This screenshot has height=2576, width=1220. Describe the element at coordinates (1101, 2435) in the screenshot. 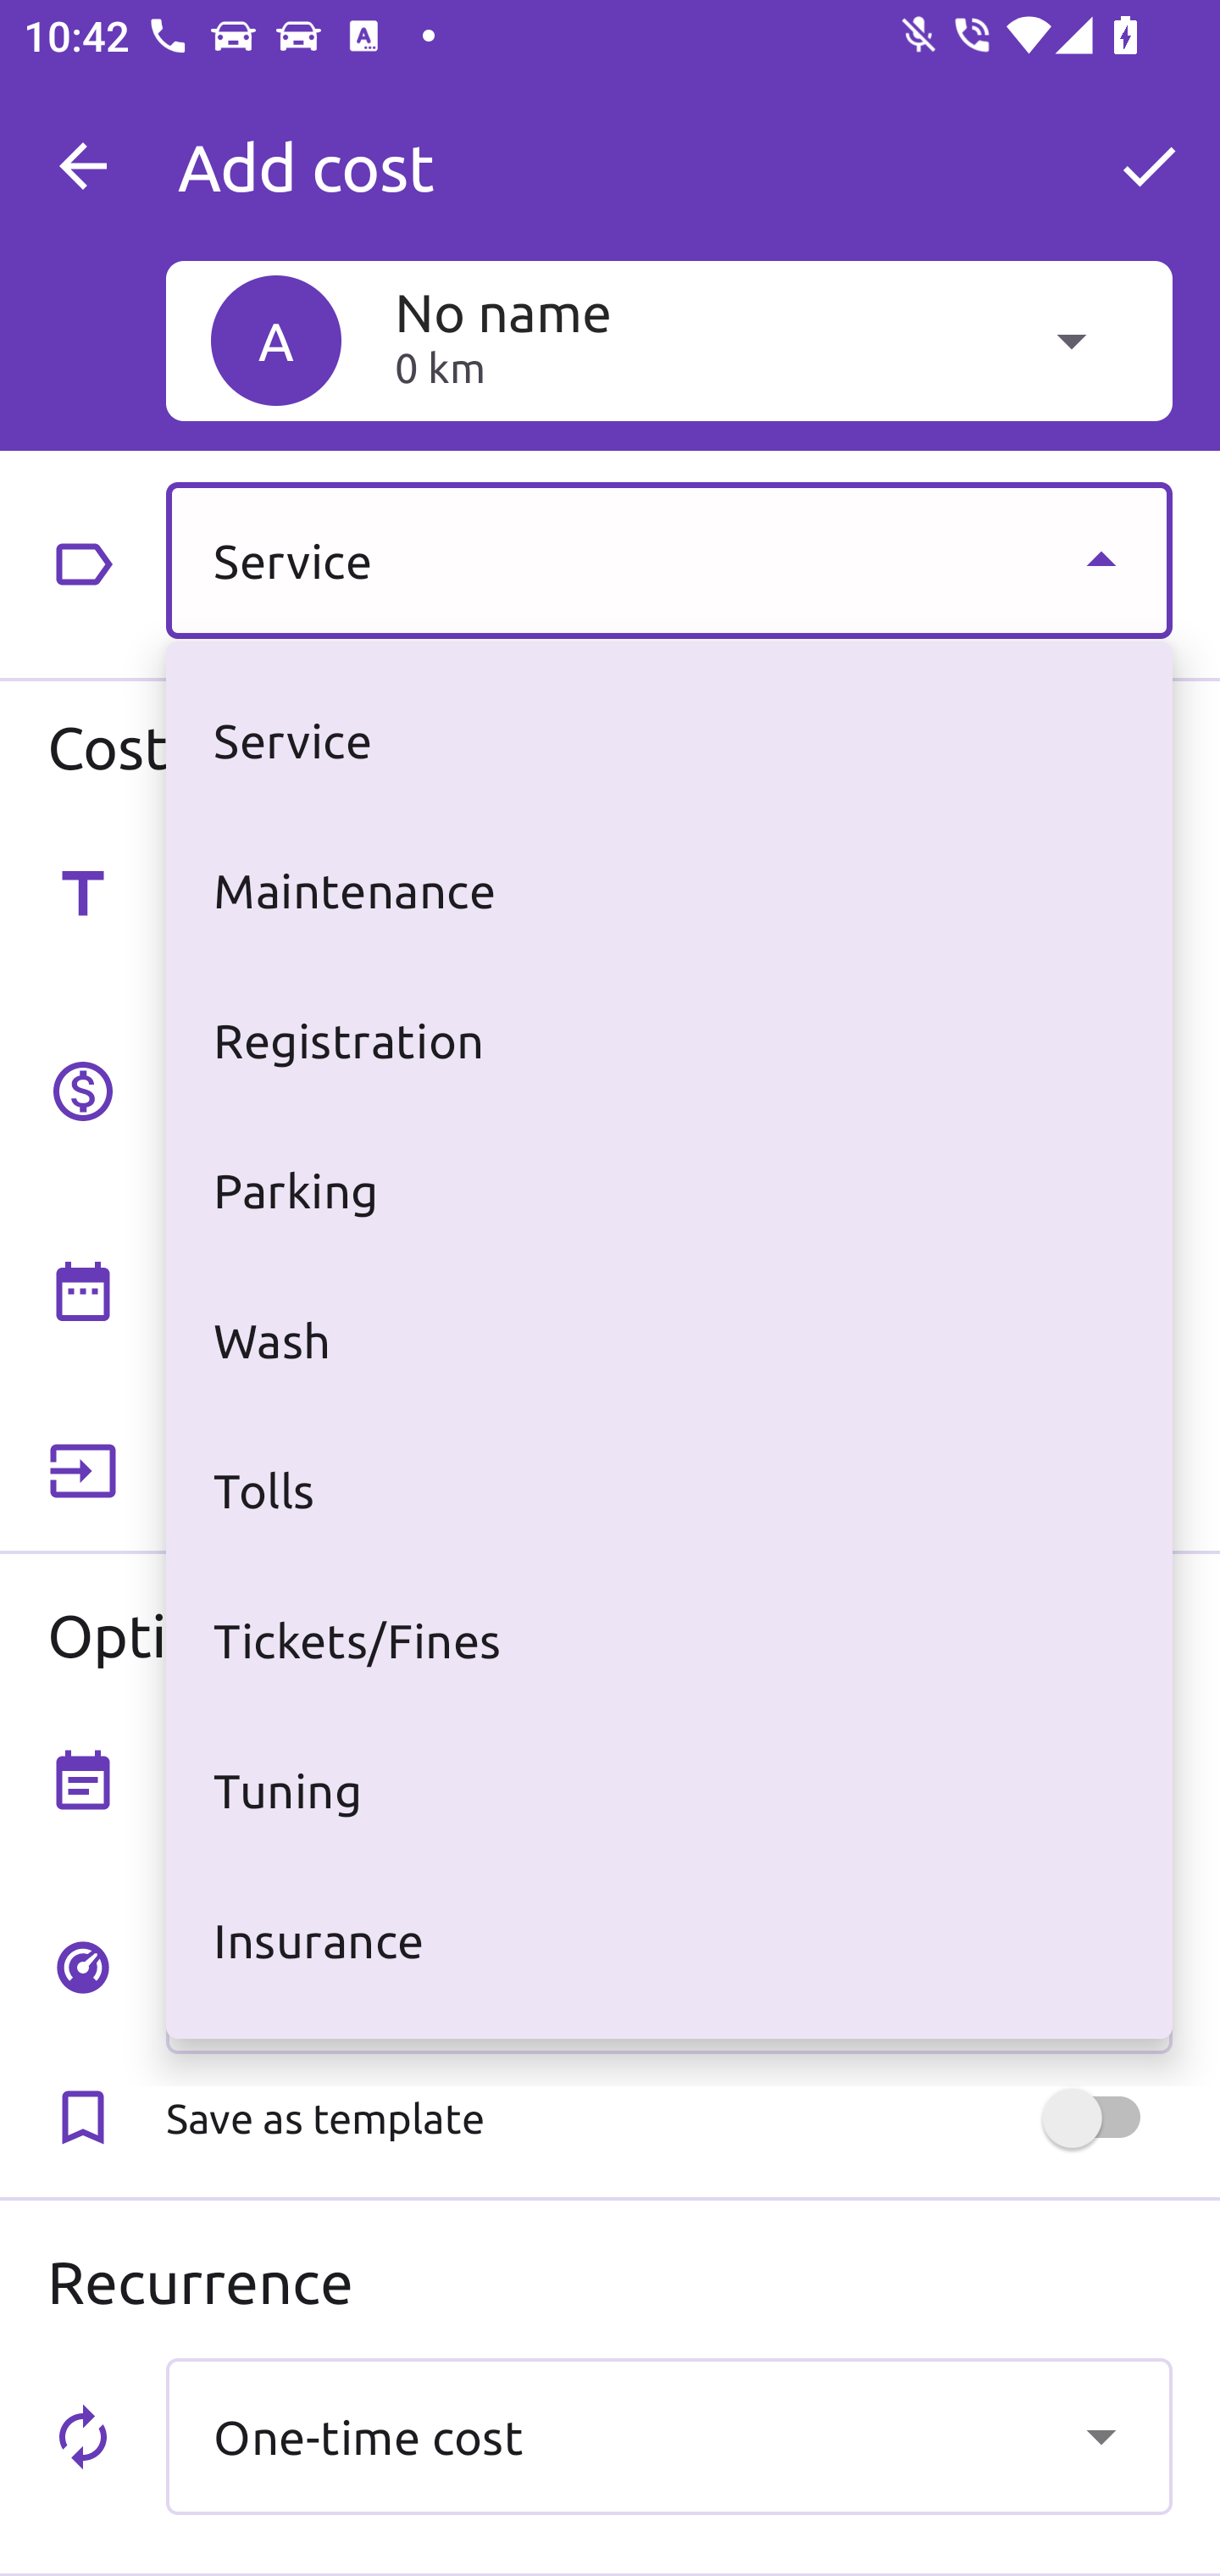

I see `Show dropdown menu` at that location.